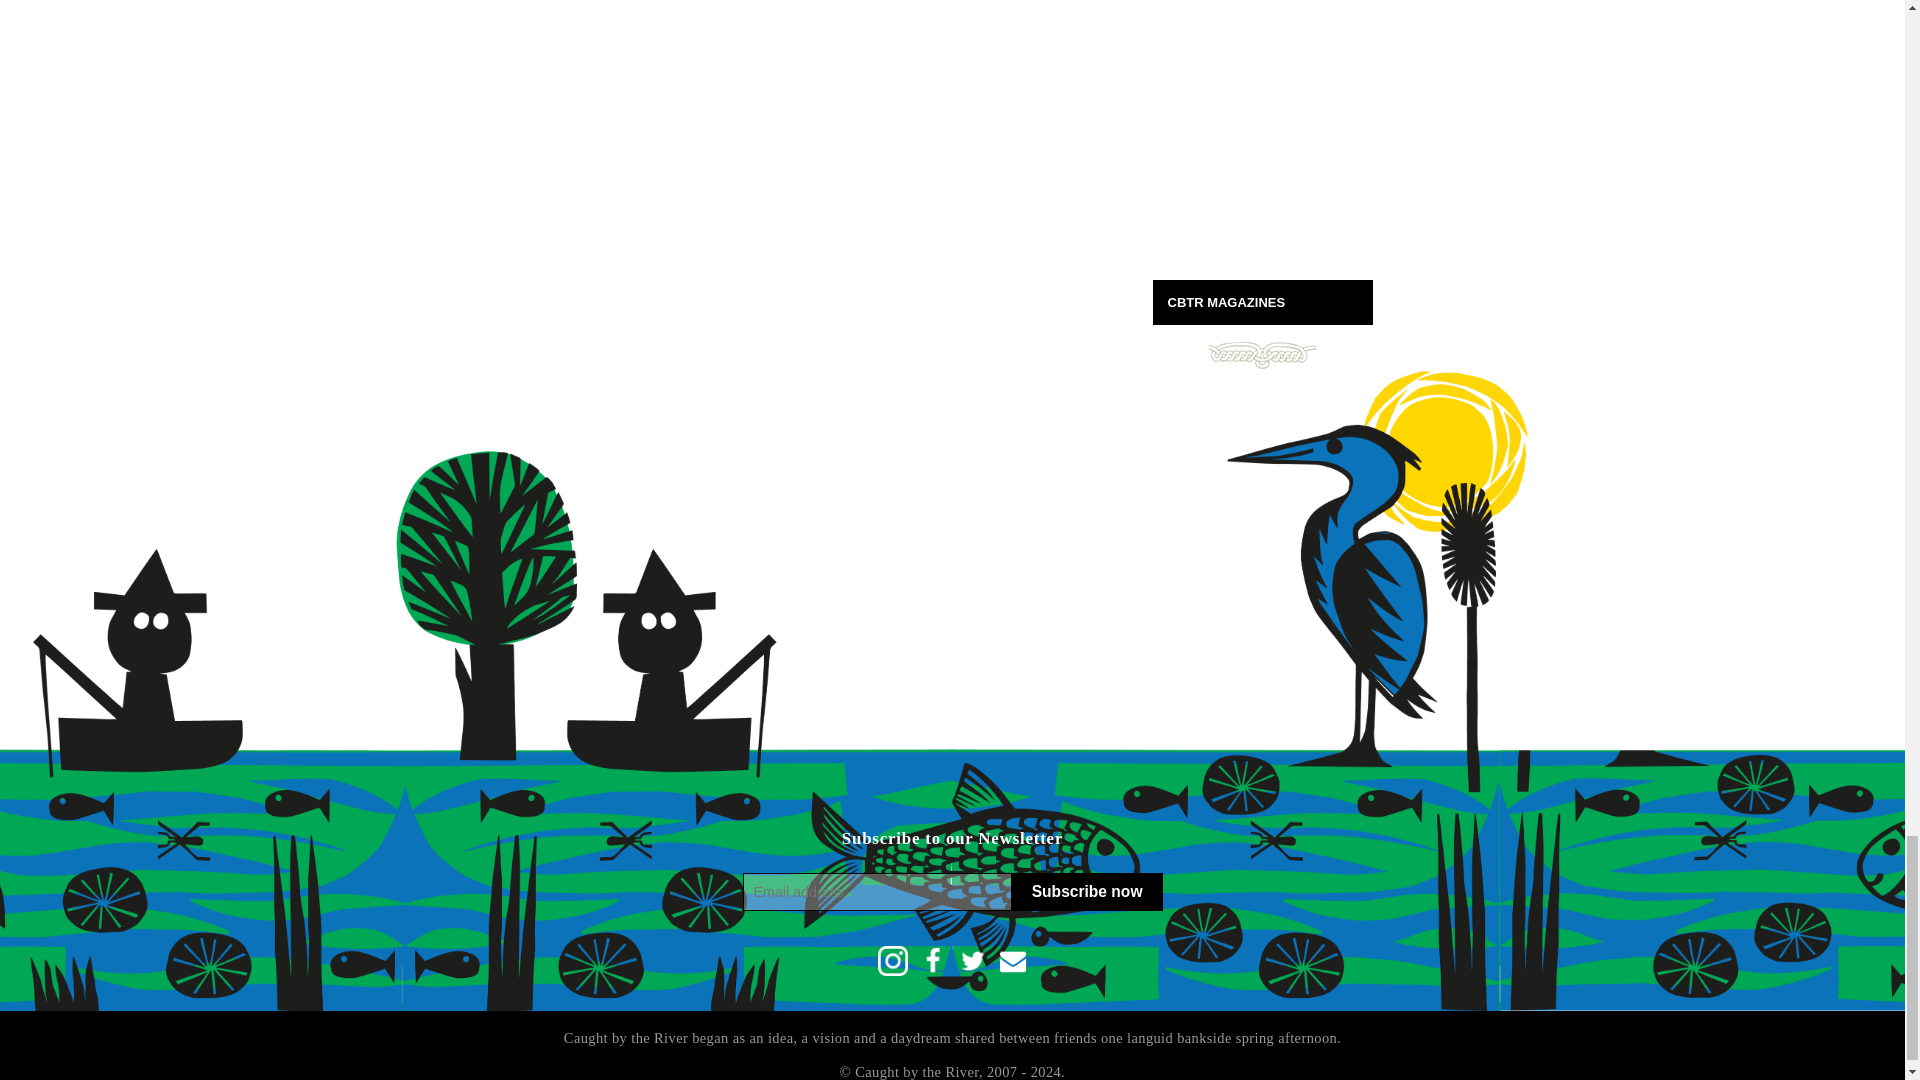  What do you see at coordinates (973, 961) in the screenshot?
I see `Follow us on Twitter` at bounding box center [973, 961].